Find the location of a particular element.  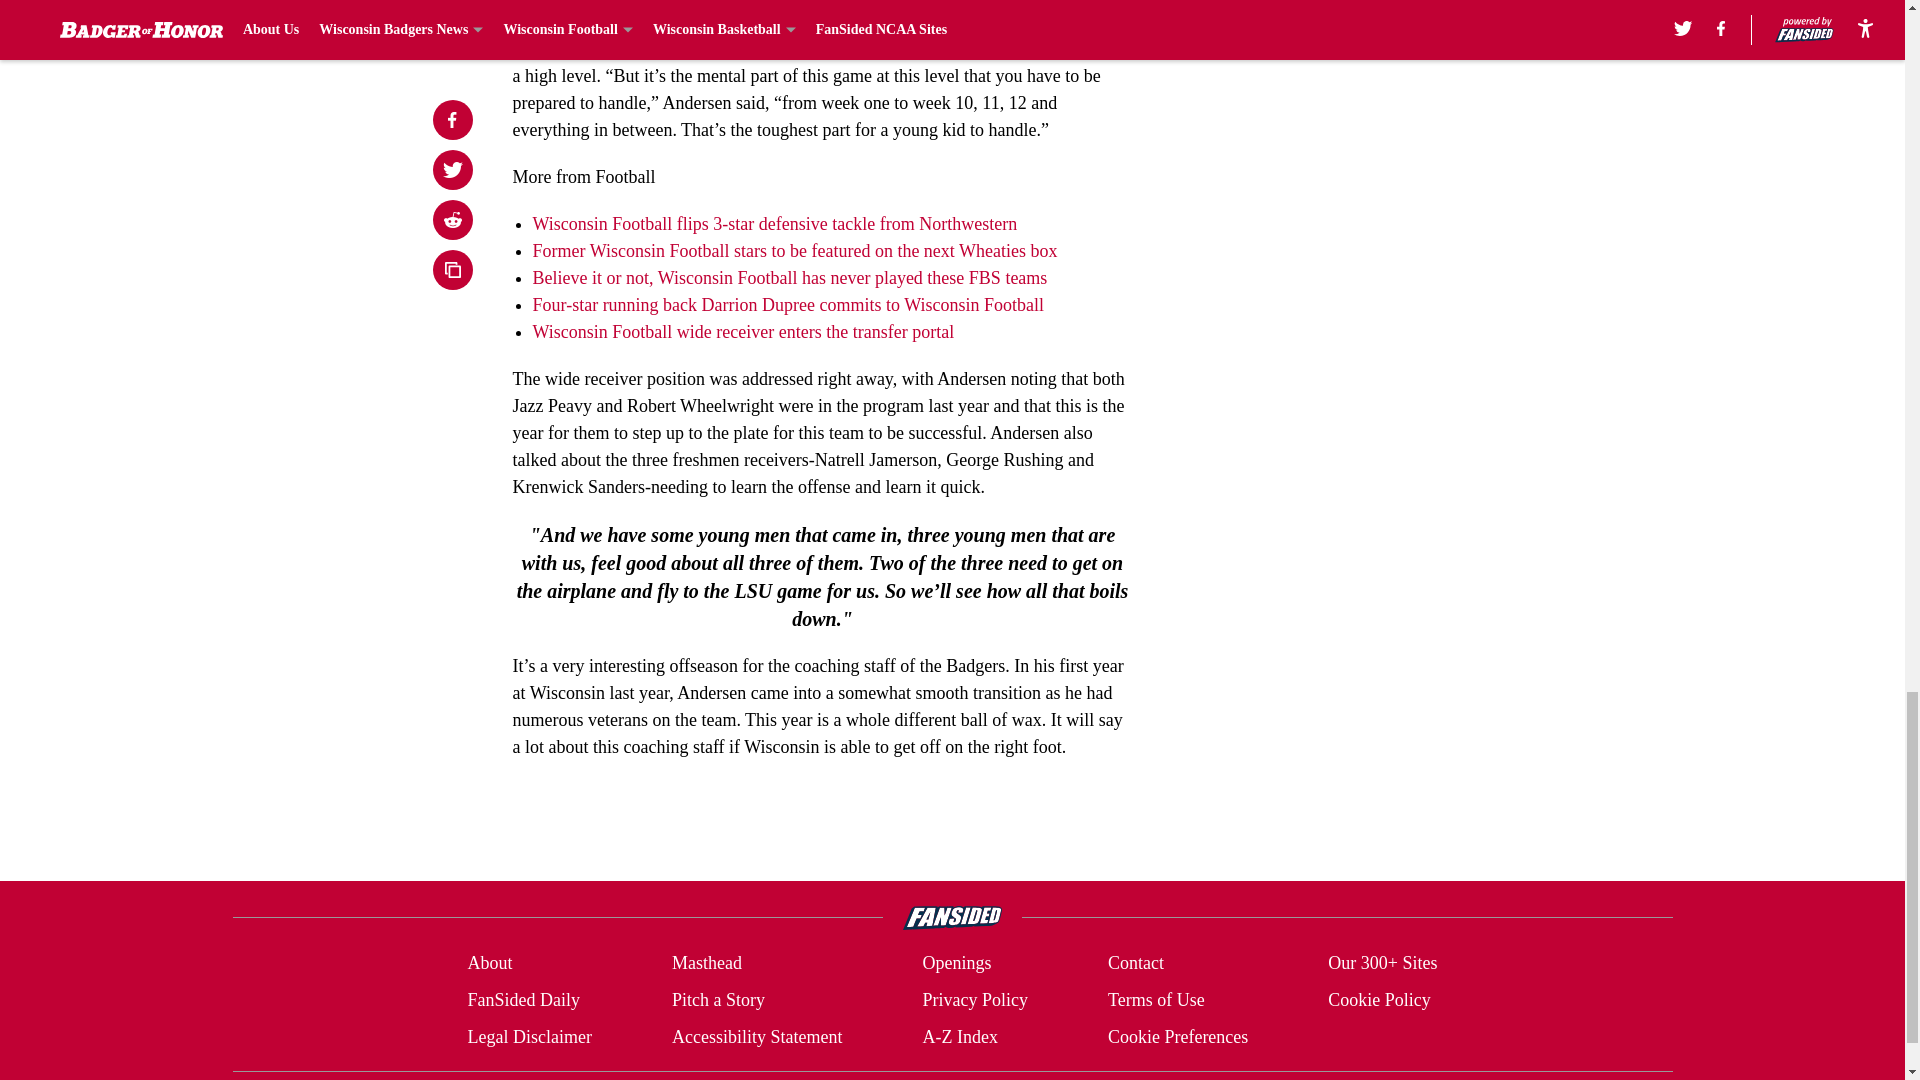

About is located at coordinates (489, 964).